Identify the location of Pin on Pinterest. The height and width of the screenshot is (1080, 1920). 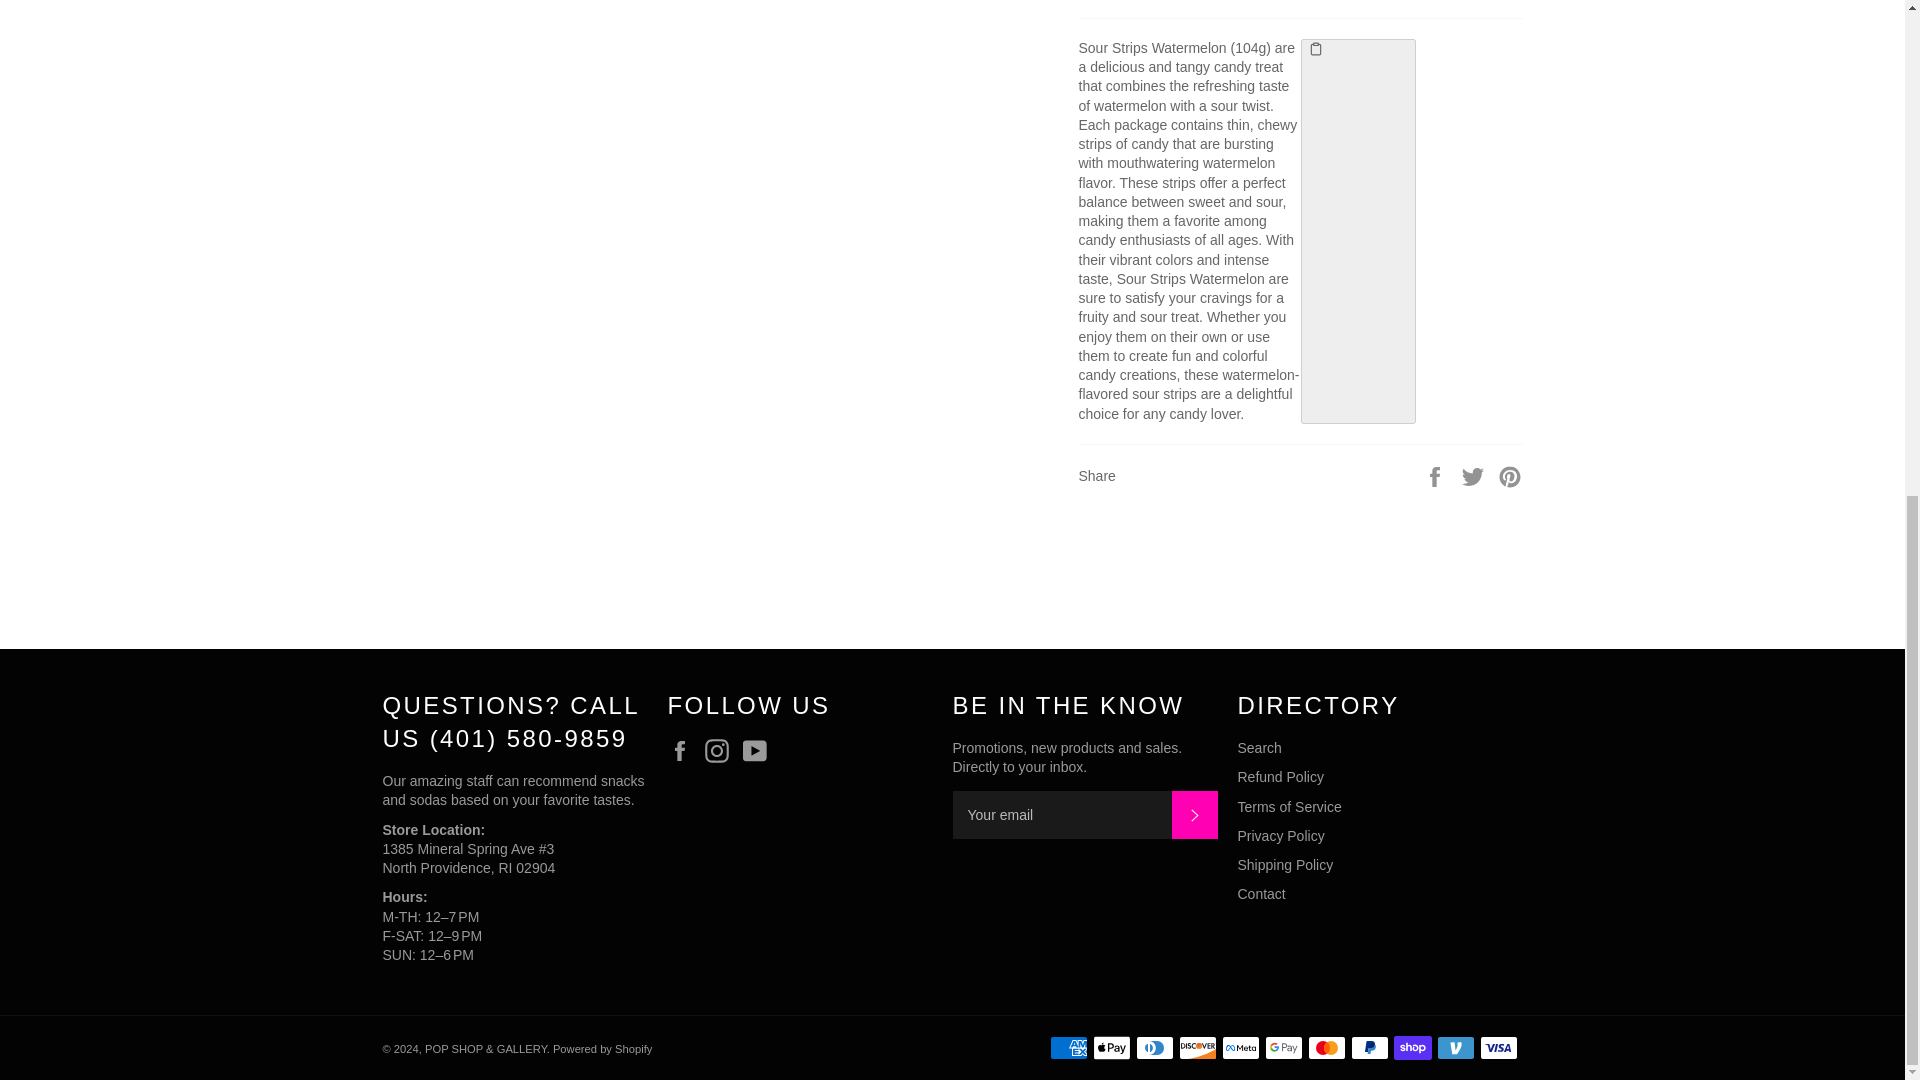
(1510, 475).